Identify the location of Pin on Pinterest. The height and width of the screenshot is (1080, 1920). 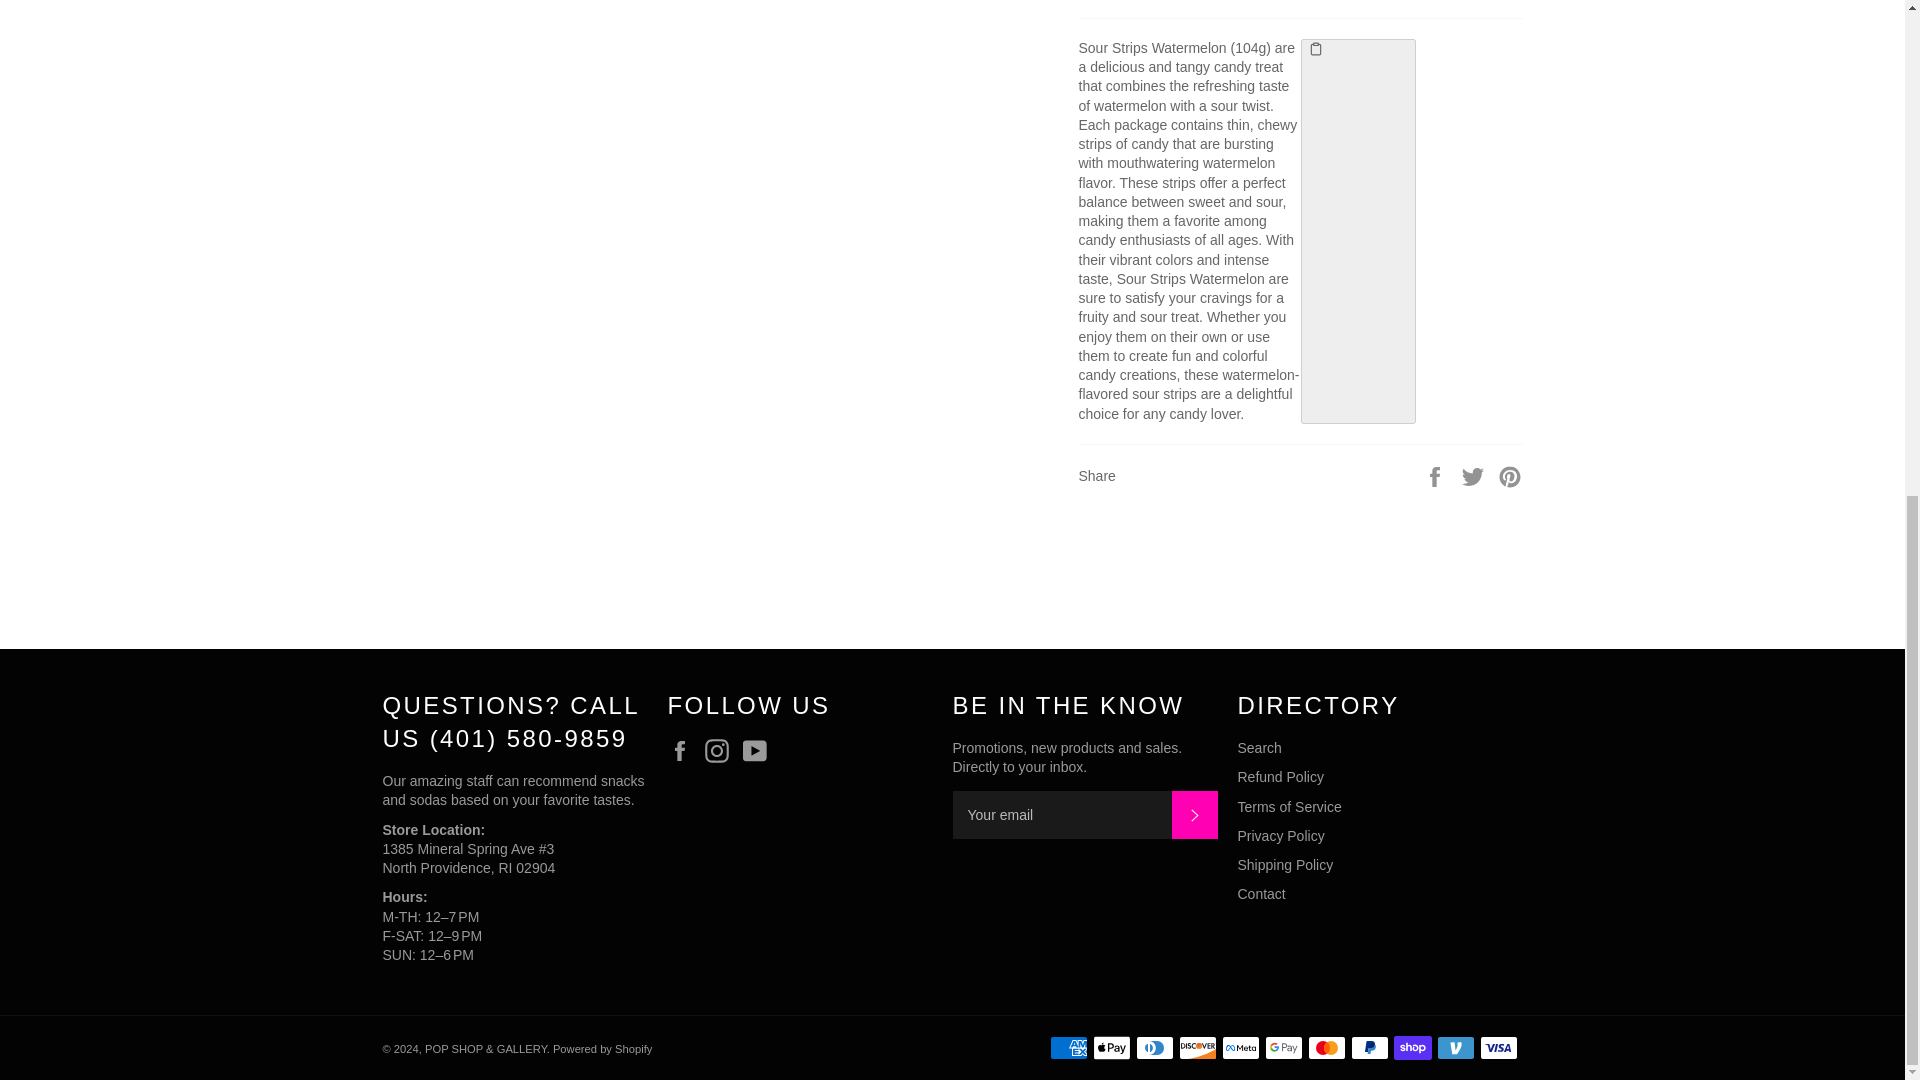
(1510, 475).